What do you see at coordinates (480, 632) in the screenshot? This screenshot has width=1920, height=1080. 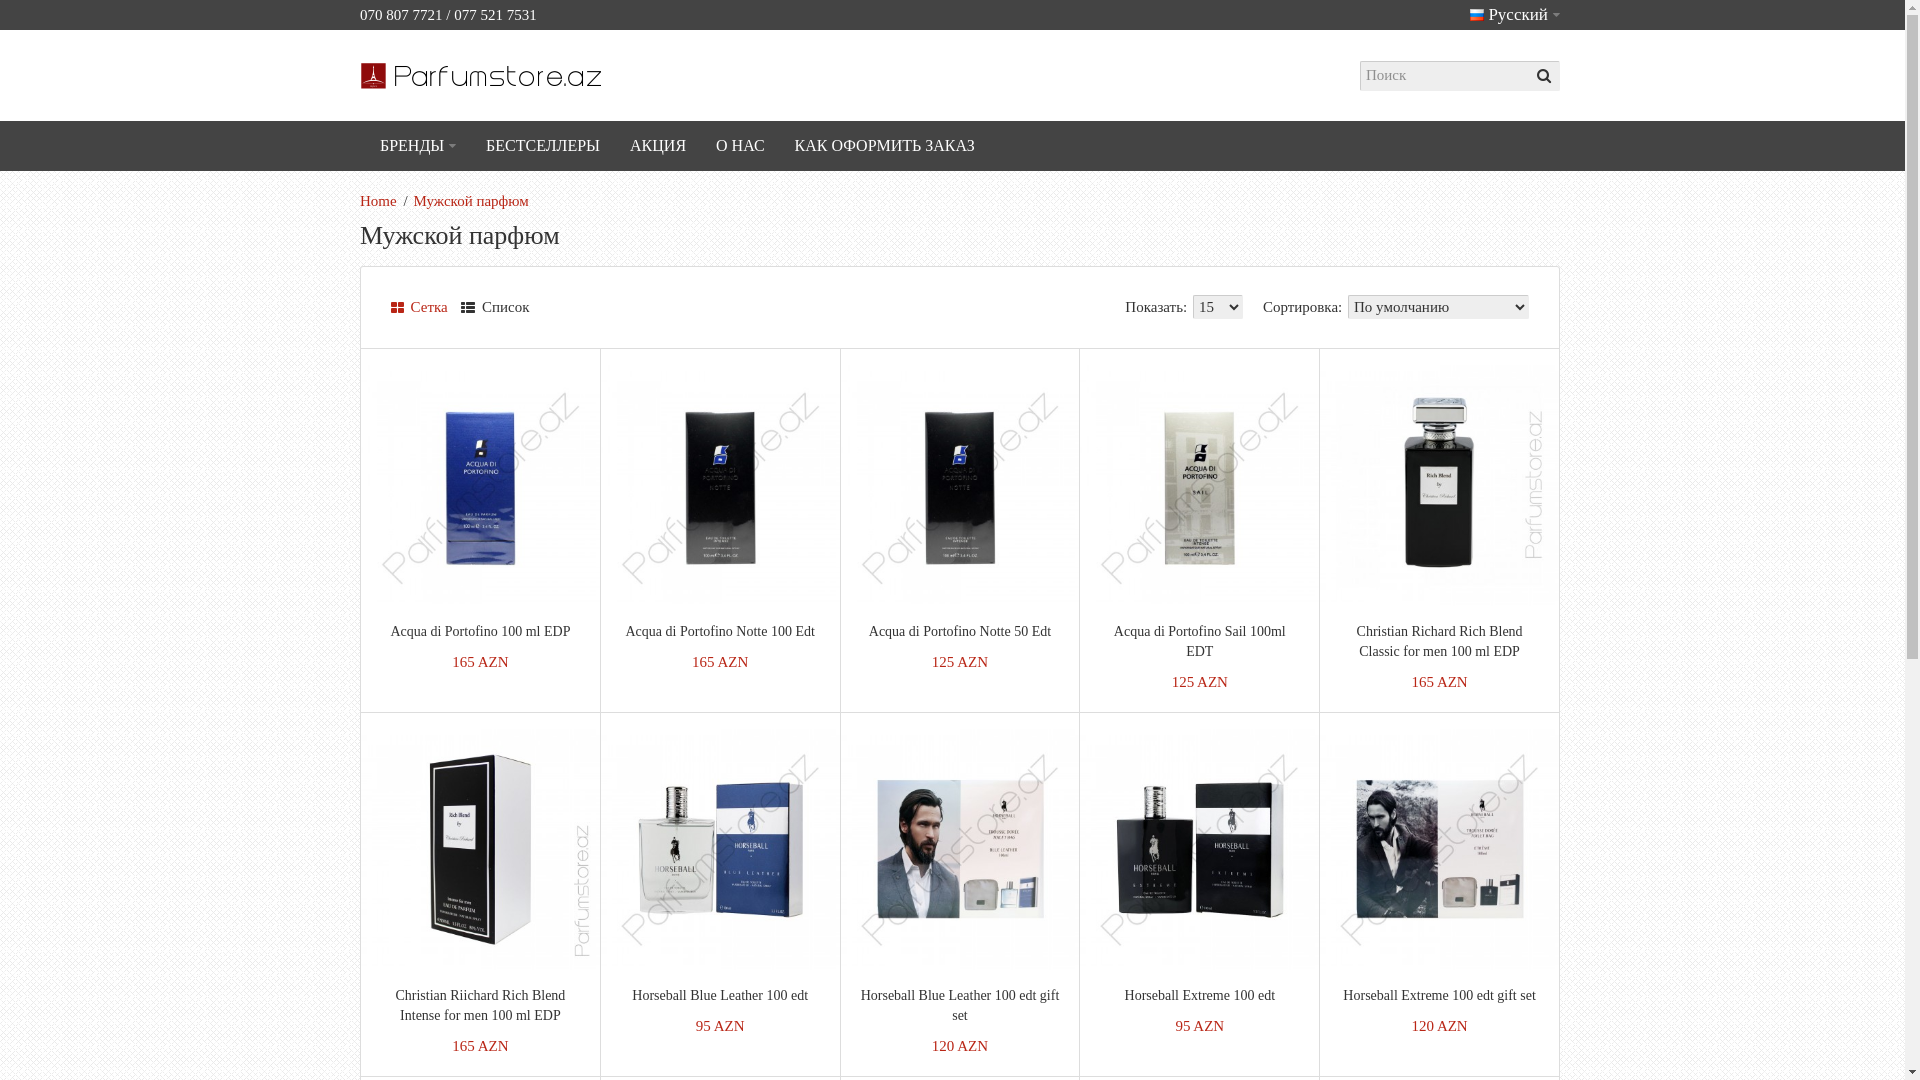 I see `Acqua di Portofino 100 ml EDP` at bounding box center [480, 632].